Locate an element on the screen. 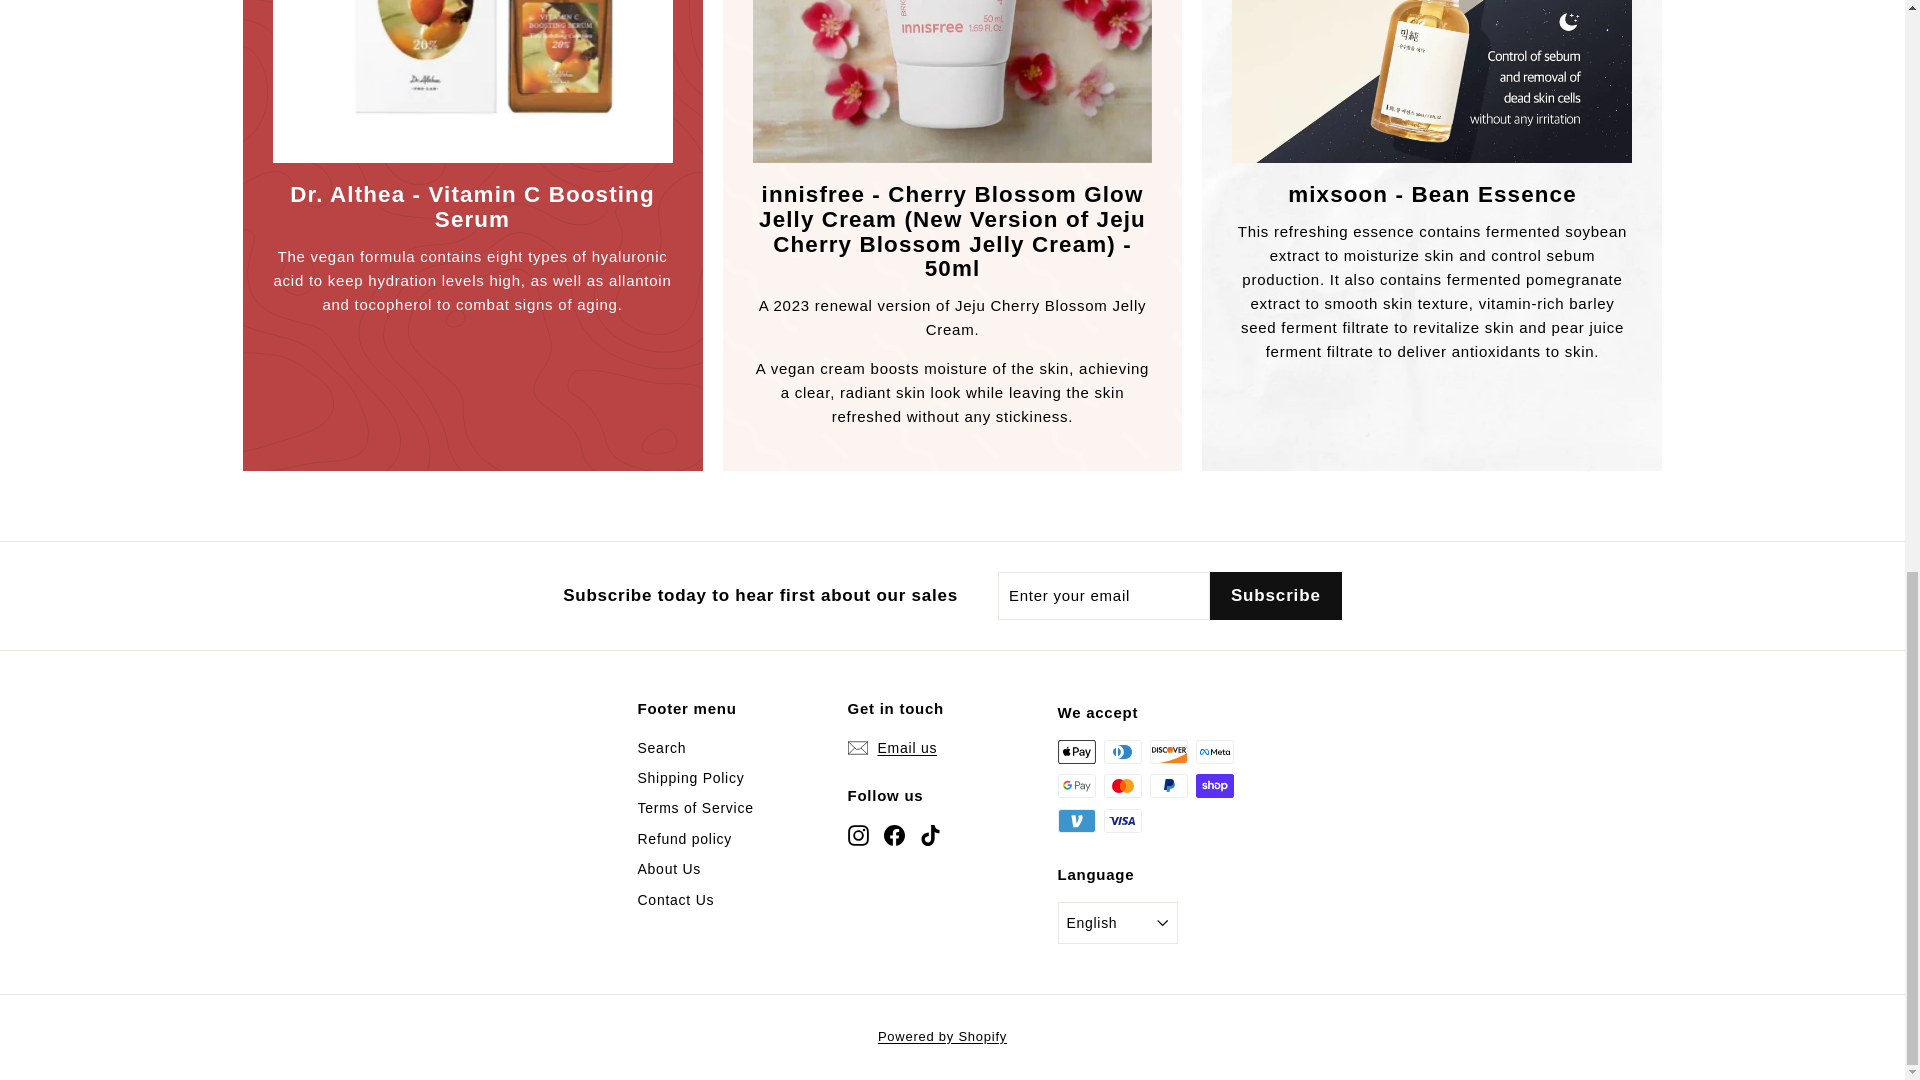 This screenshot has height=1080, width=1920. instagram is located at coordinates (858, 835).